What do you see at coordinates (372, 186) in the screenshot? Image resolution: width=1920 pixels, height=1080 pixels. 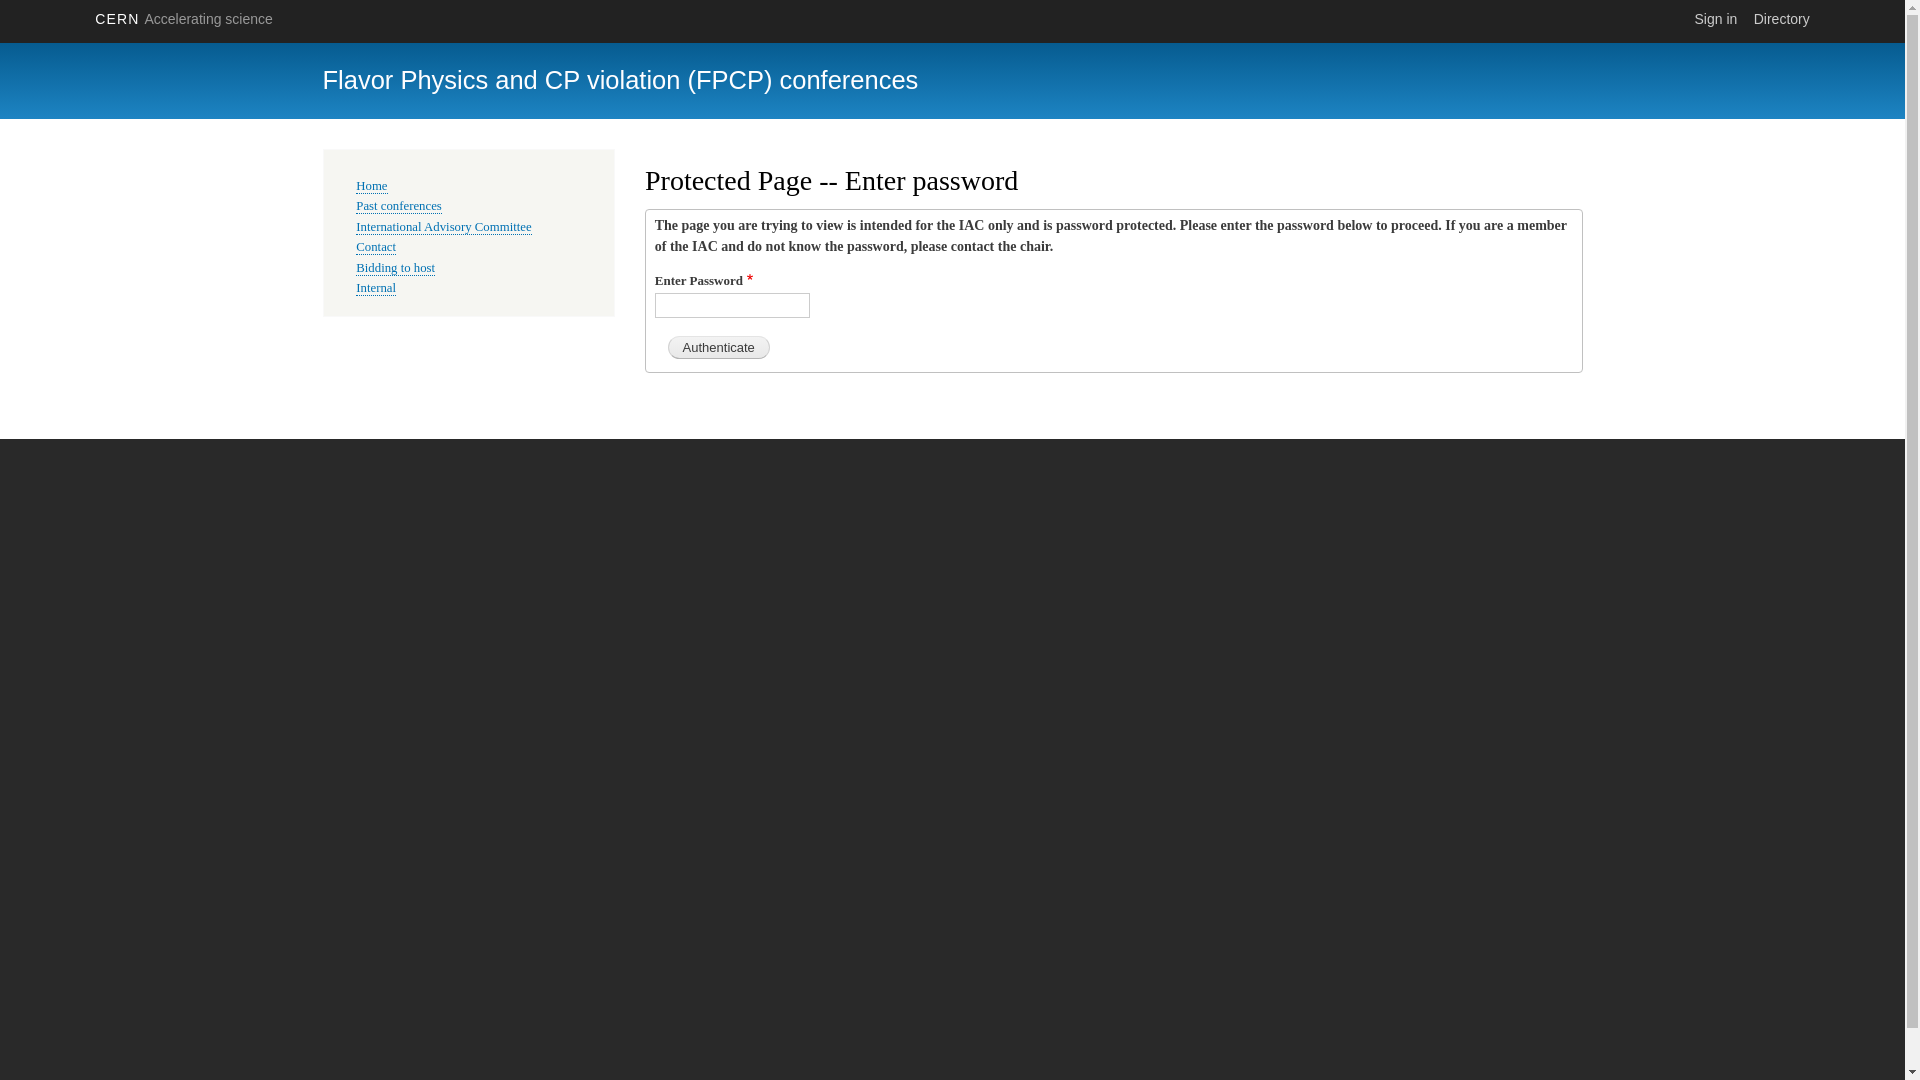 I see `Home` at bounding box center [372, 186].